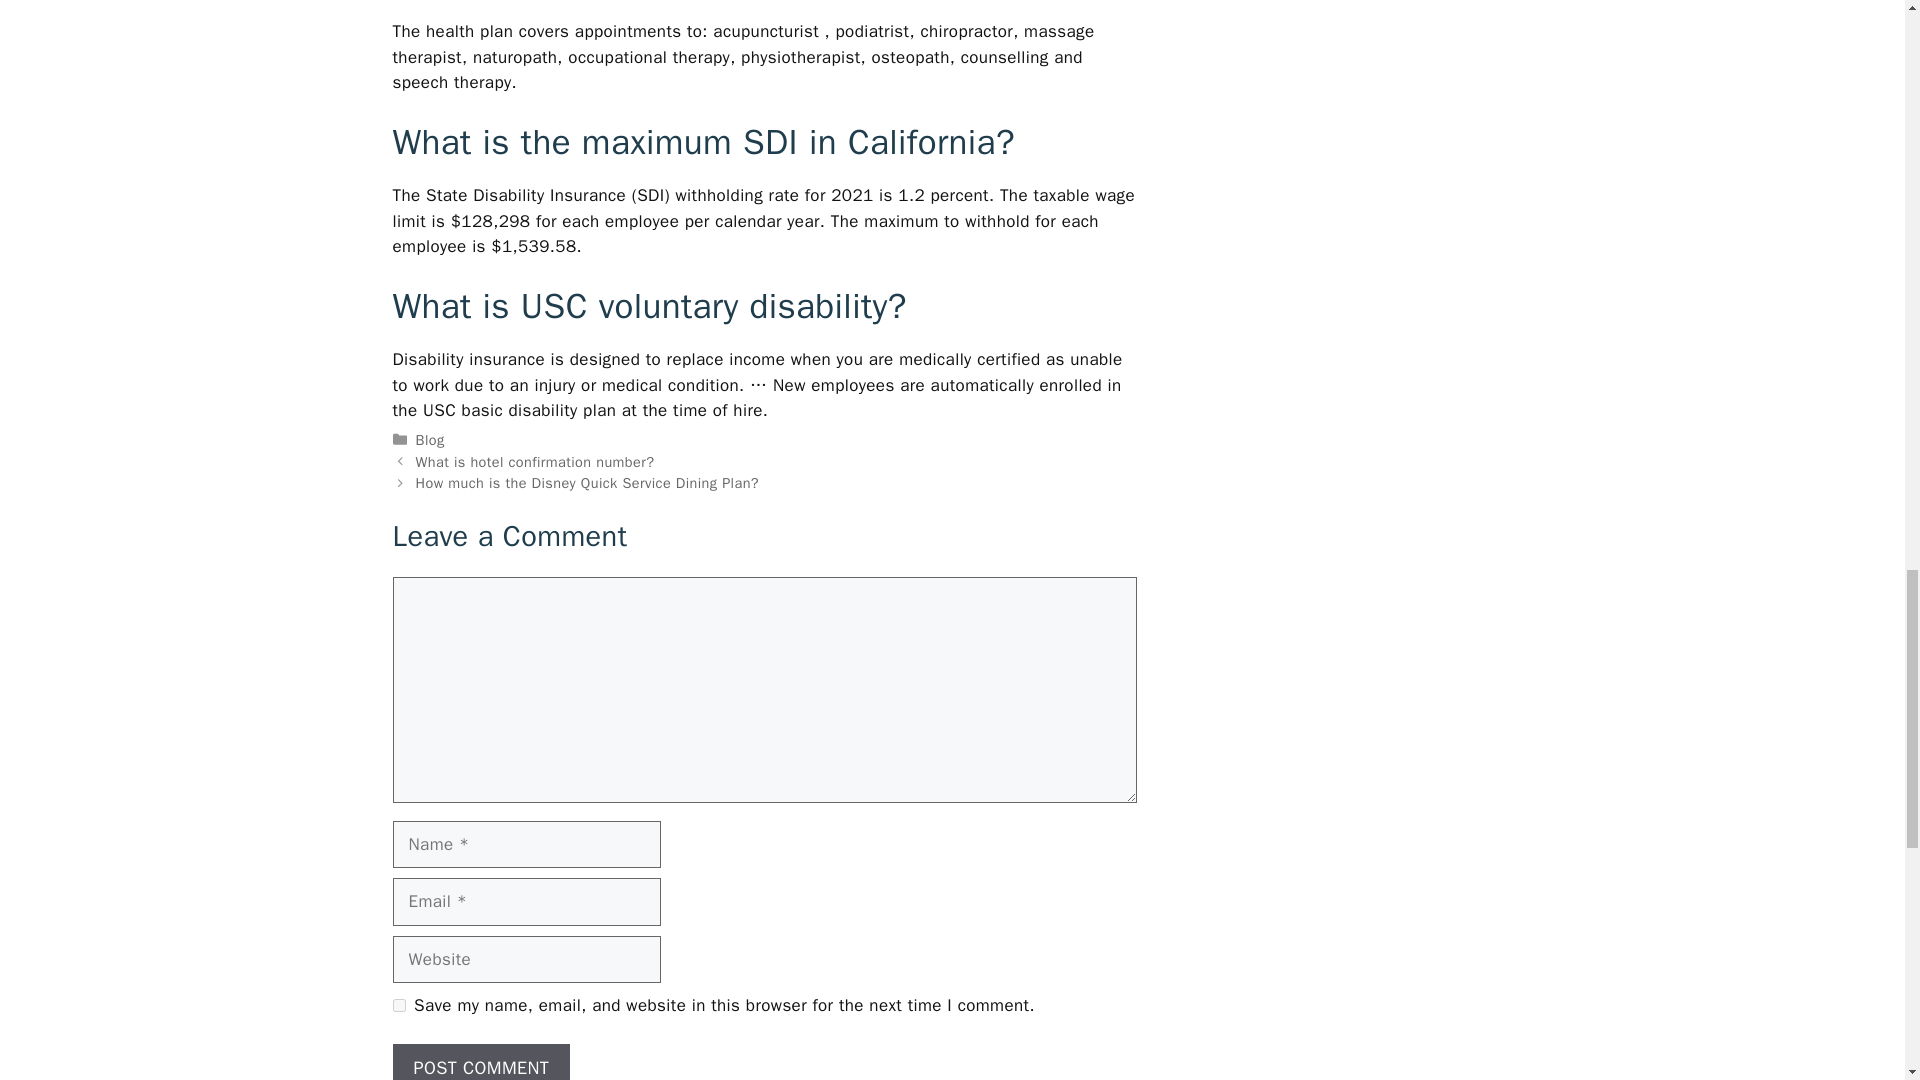  What do you see at coordinates (398, 1005) in the screenshot?
I see `yes` at bounding box center [398, 1005].